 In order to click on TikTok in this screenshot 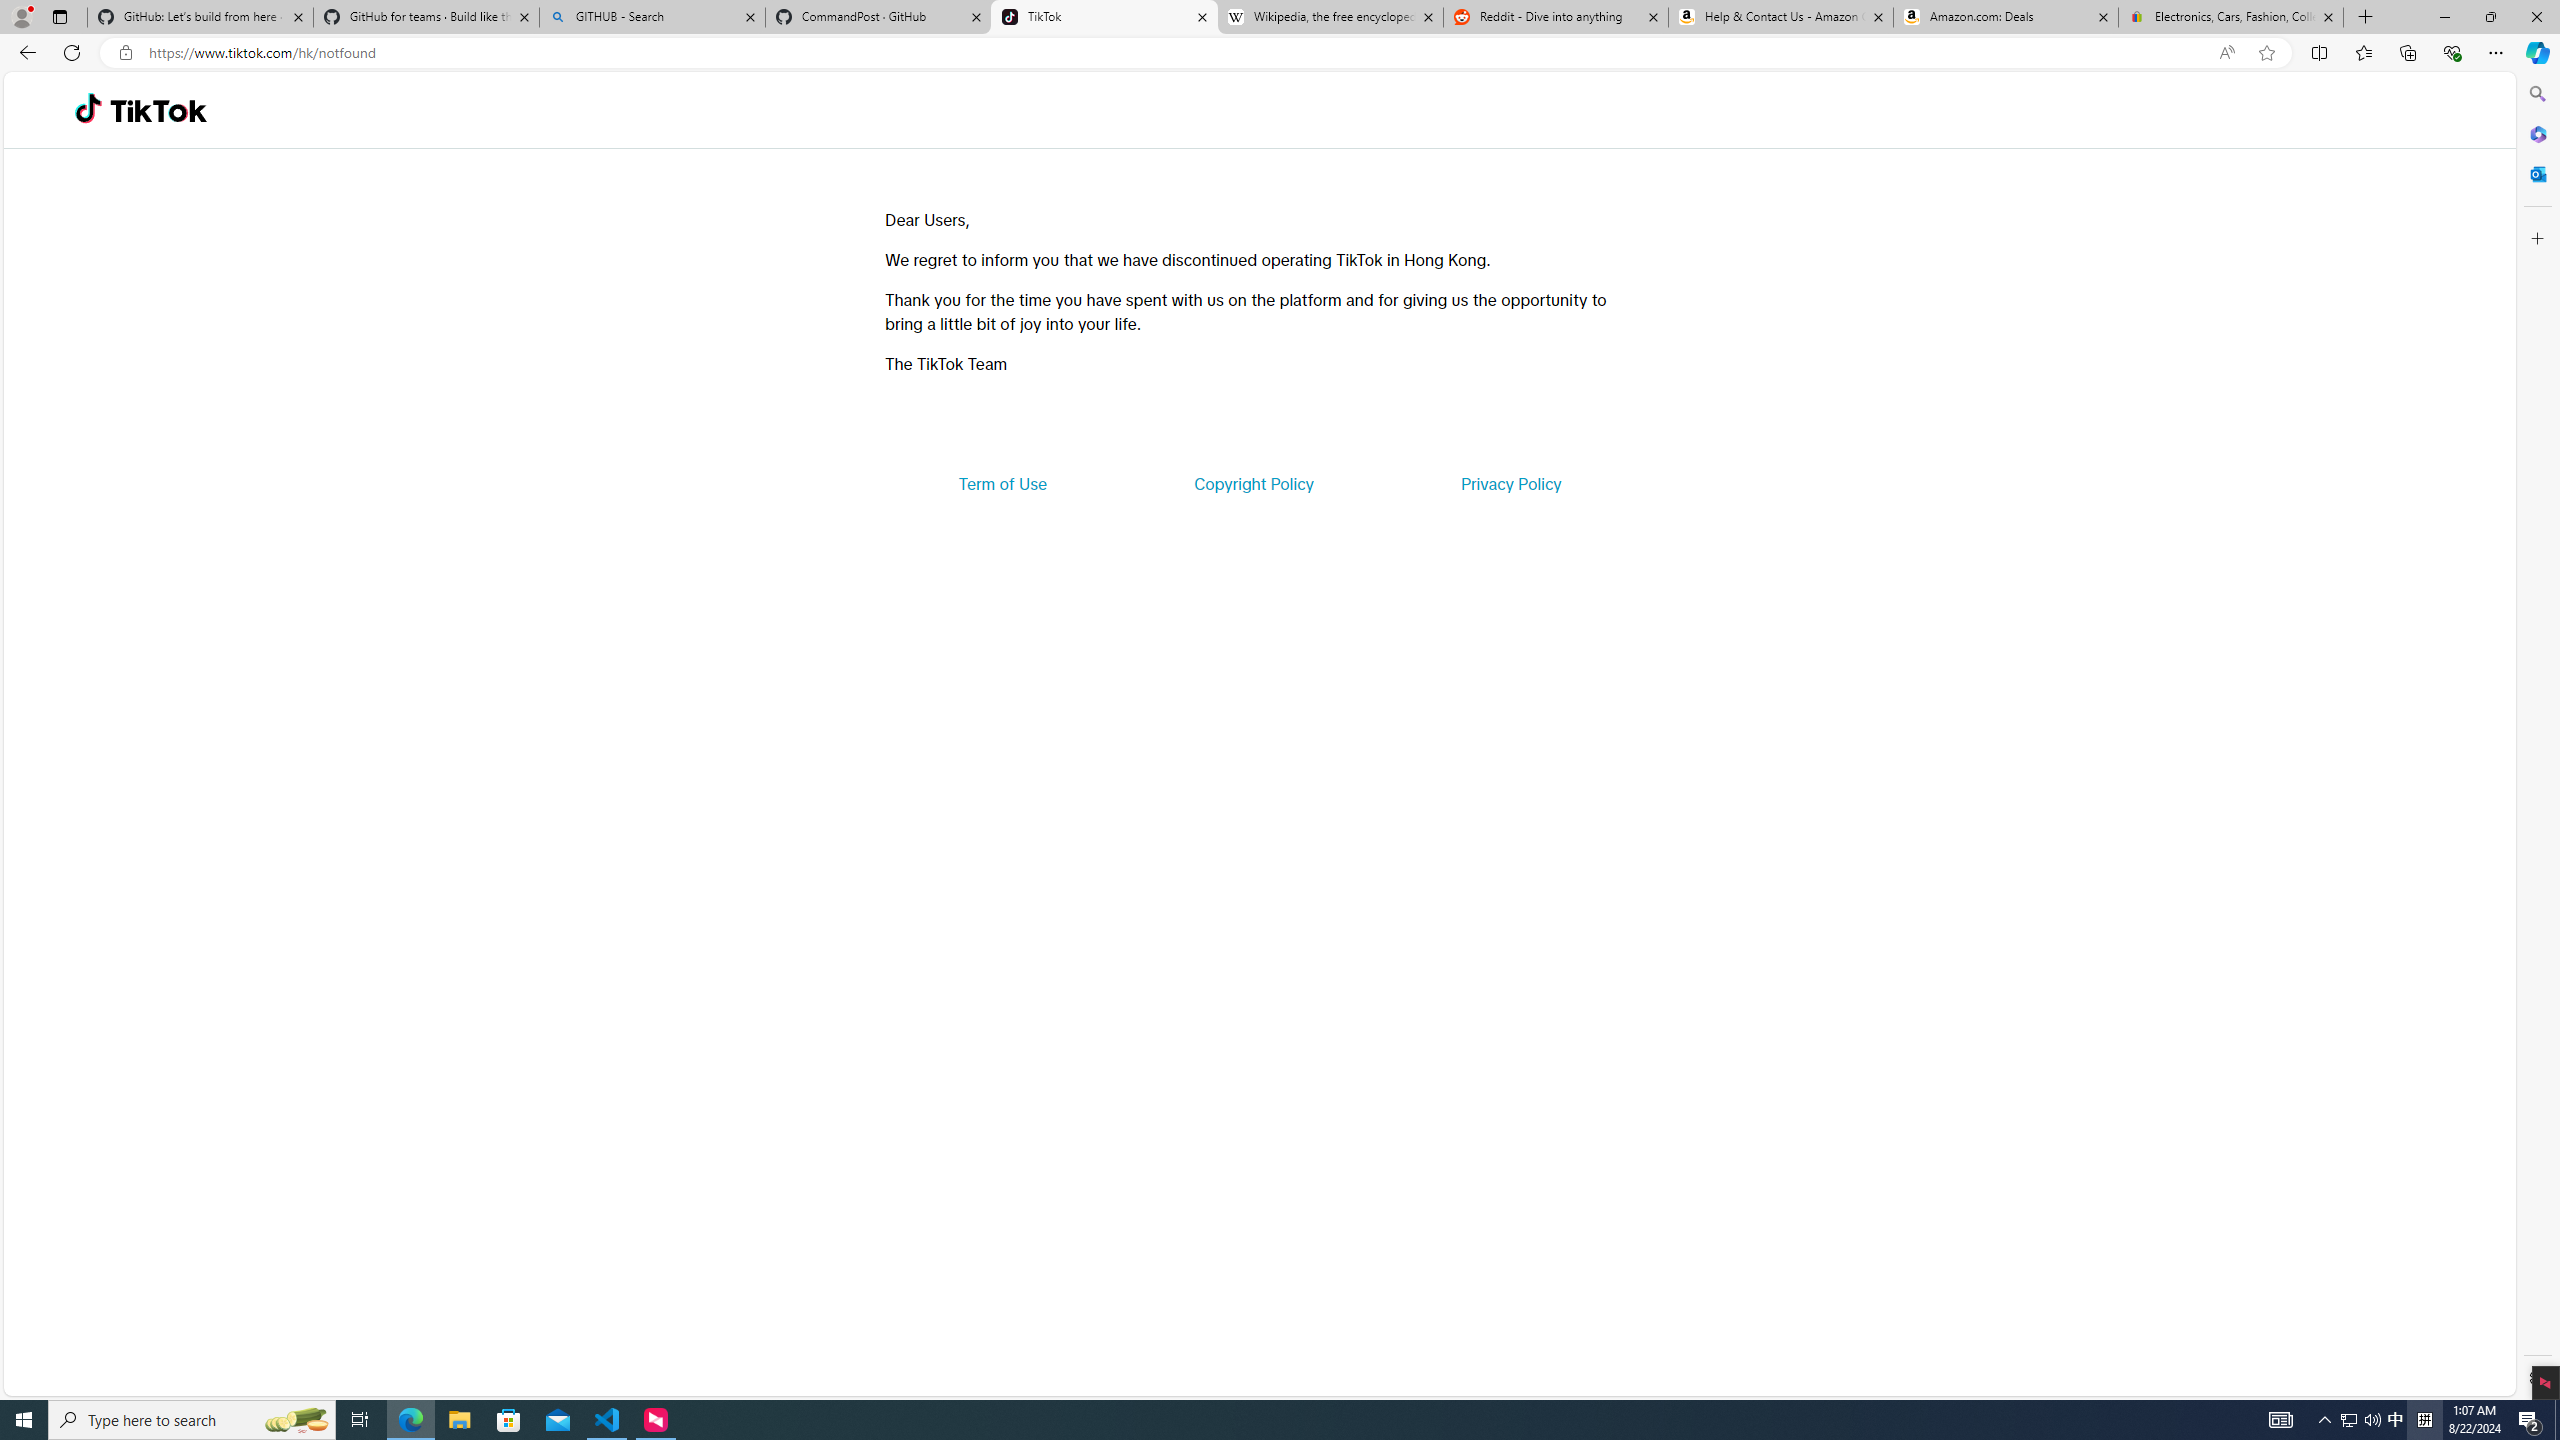, I will do `click(1104, 17)`.